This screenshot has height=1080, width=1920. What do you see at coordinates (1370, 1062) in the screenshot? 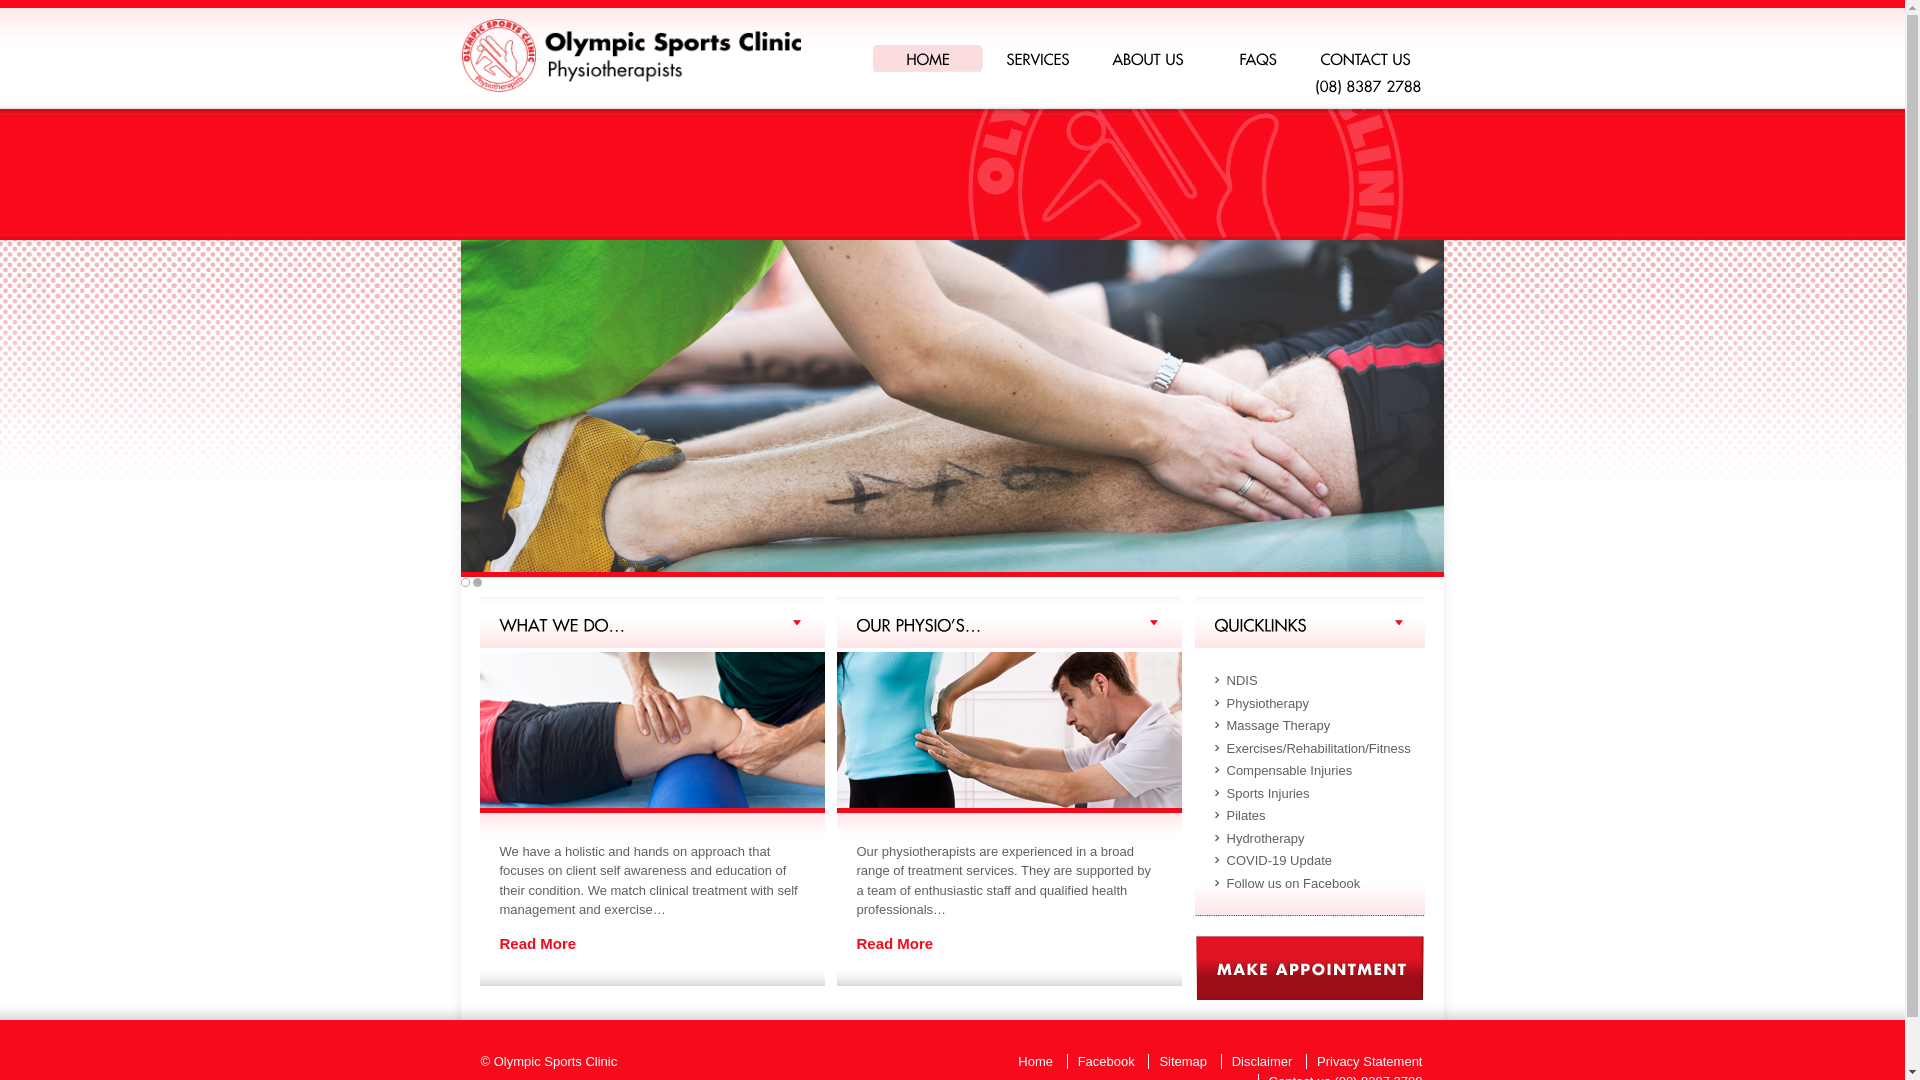
I see `Privacy Statement` at bounding box center [1370, 1062].